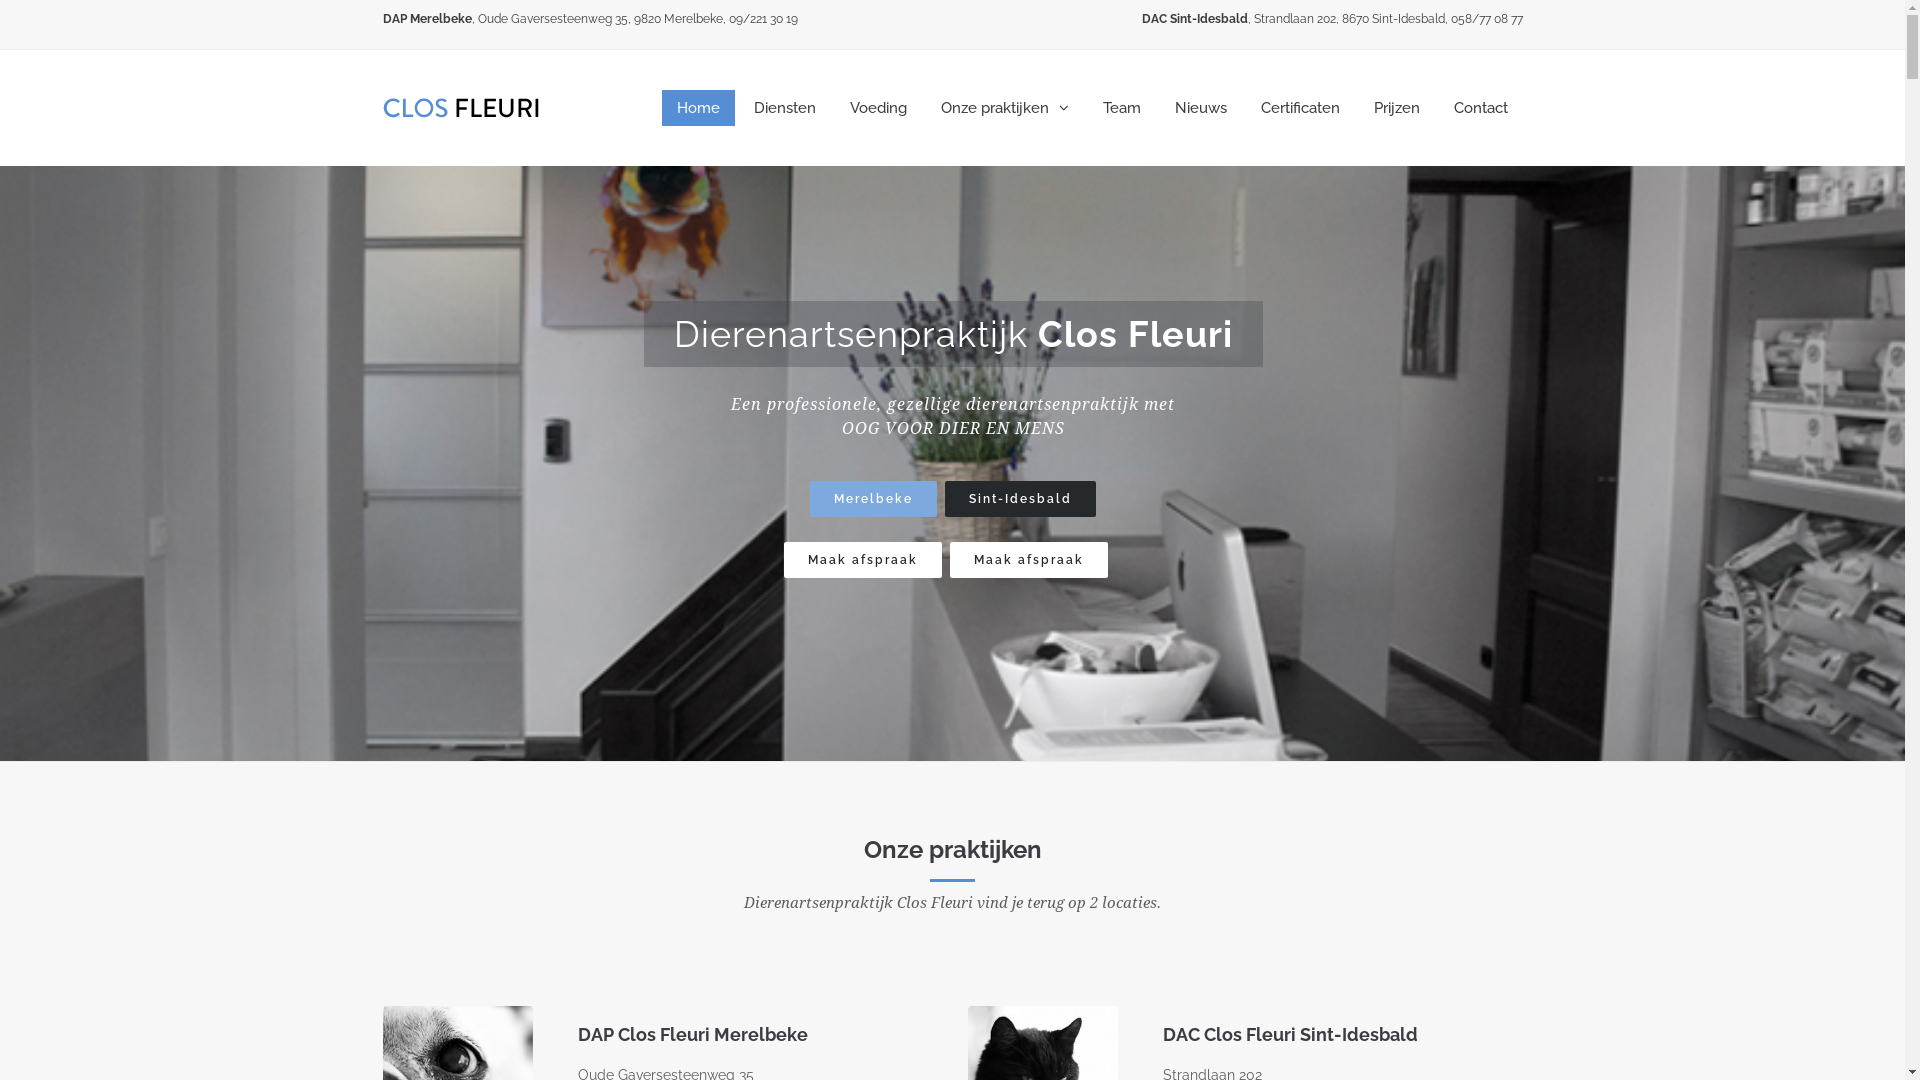  I want to click on Nieuws, so click(1201, 108).